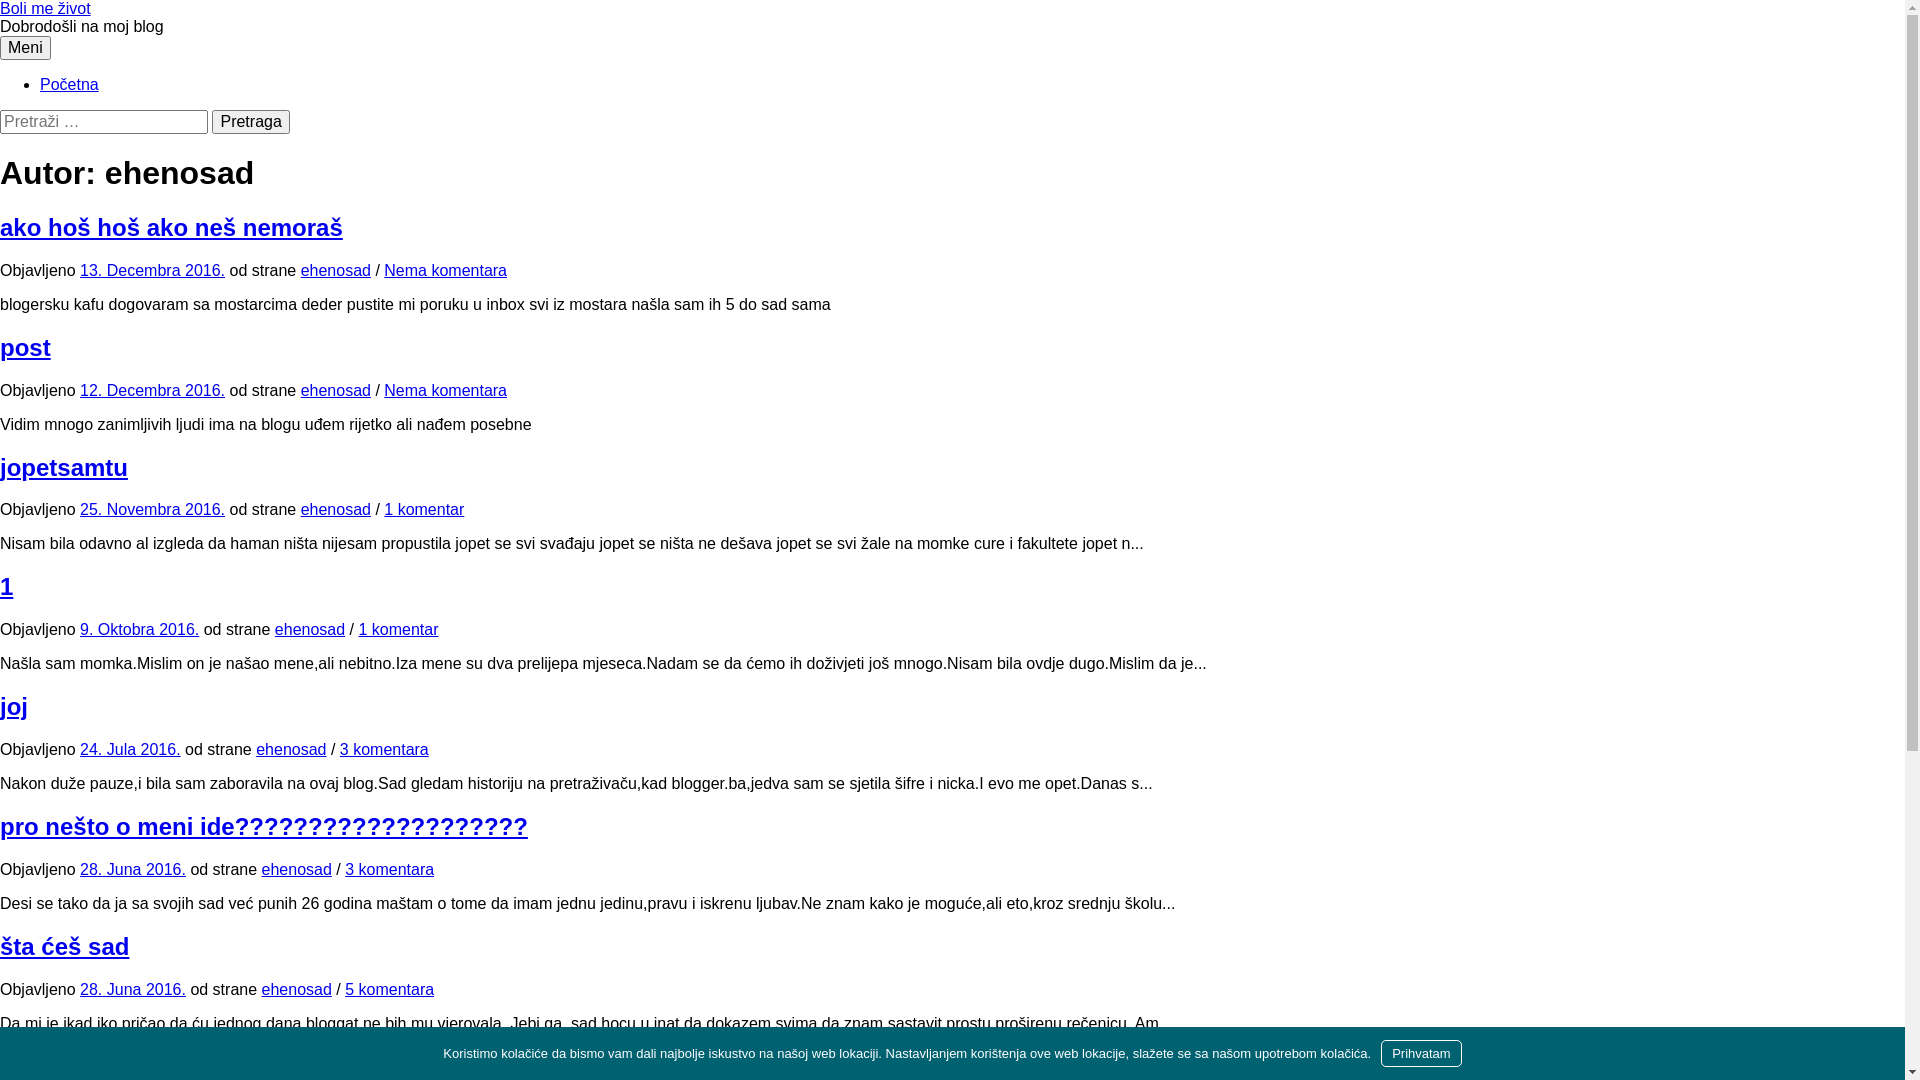 The image size is (1920, 1080). I want to click on Meni, so click(26, 48).